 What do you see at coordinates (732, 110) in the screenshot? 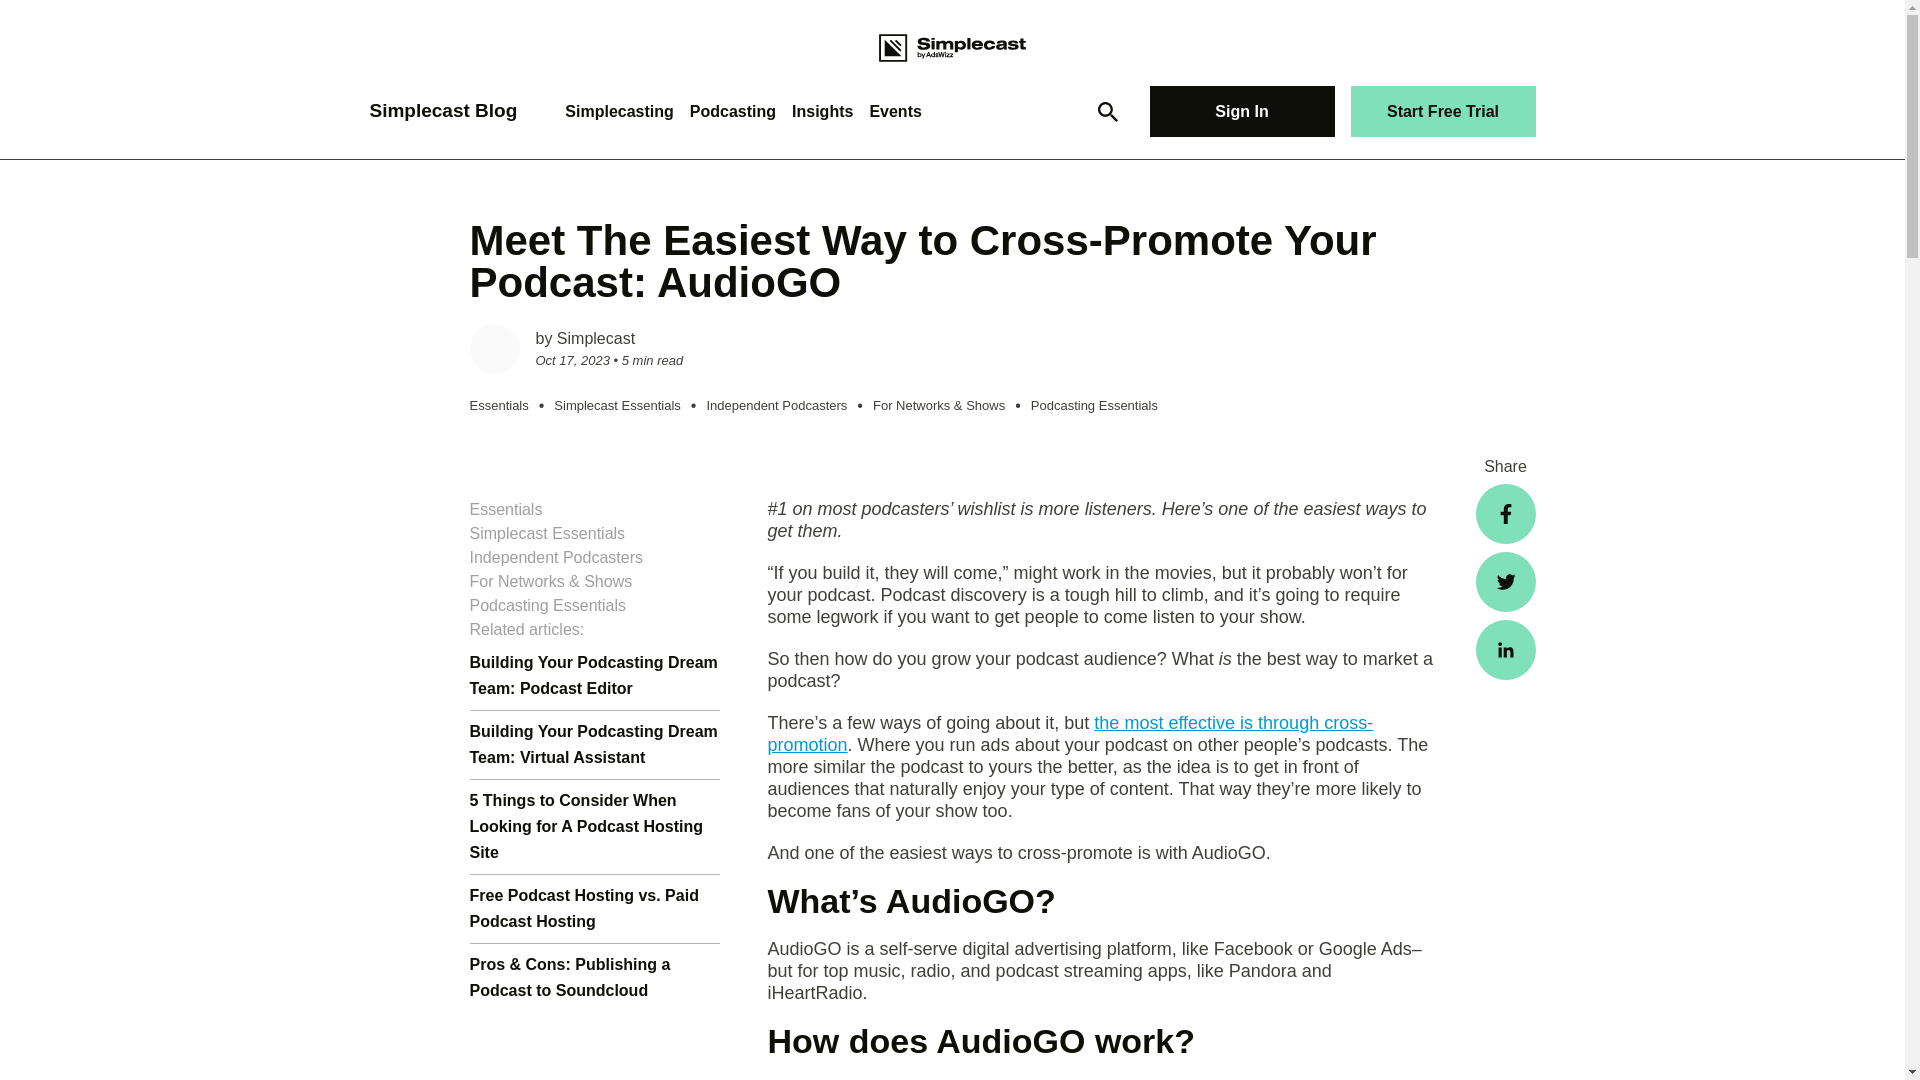
I see `Podcasting` at bounding box center [732, 110].